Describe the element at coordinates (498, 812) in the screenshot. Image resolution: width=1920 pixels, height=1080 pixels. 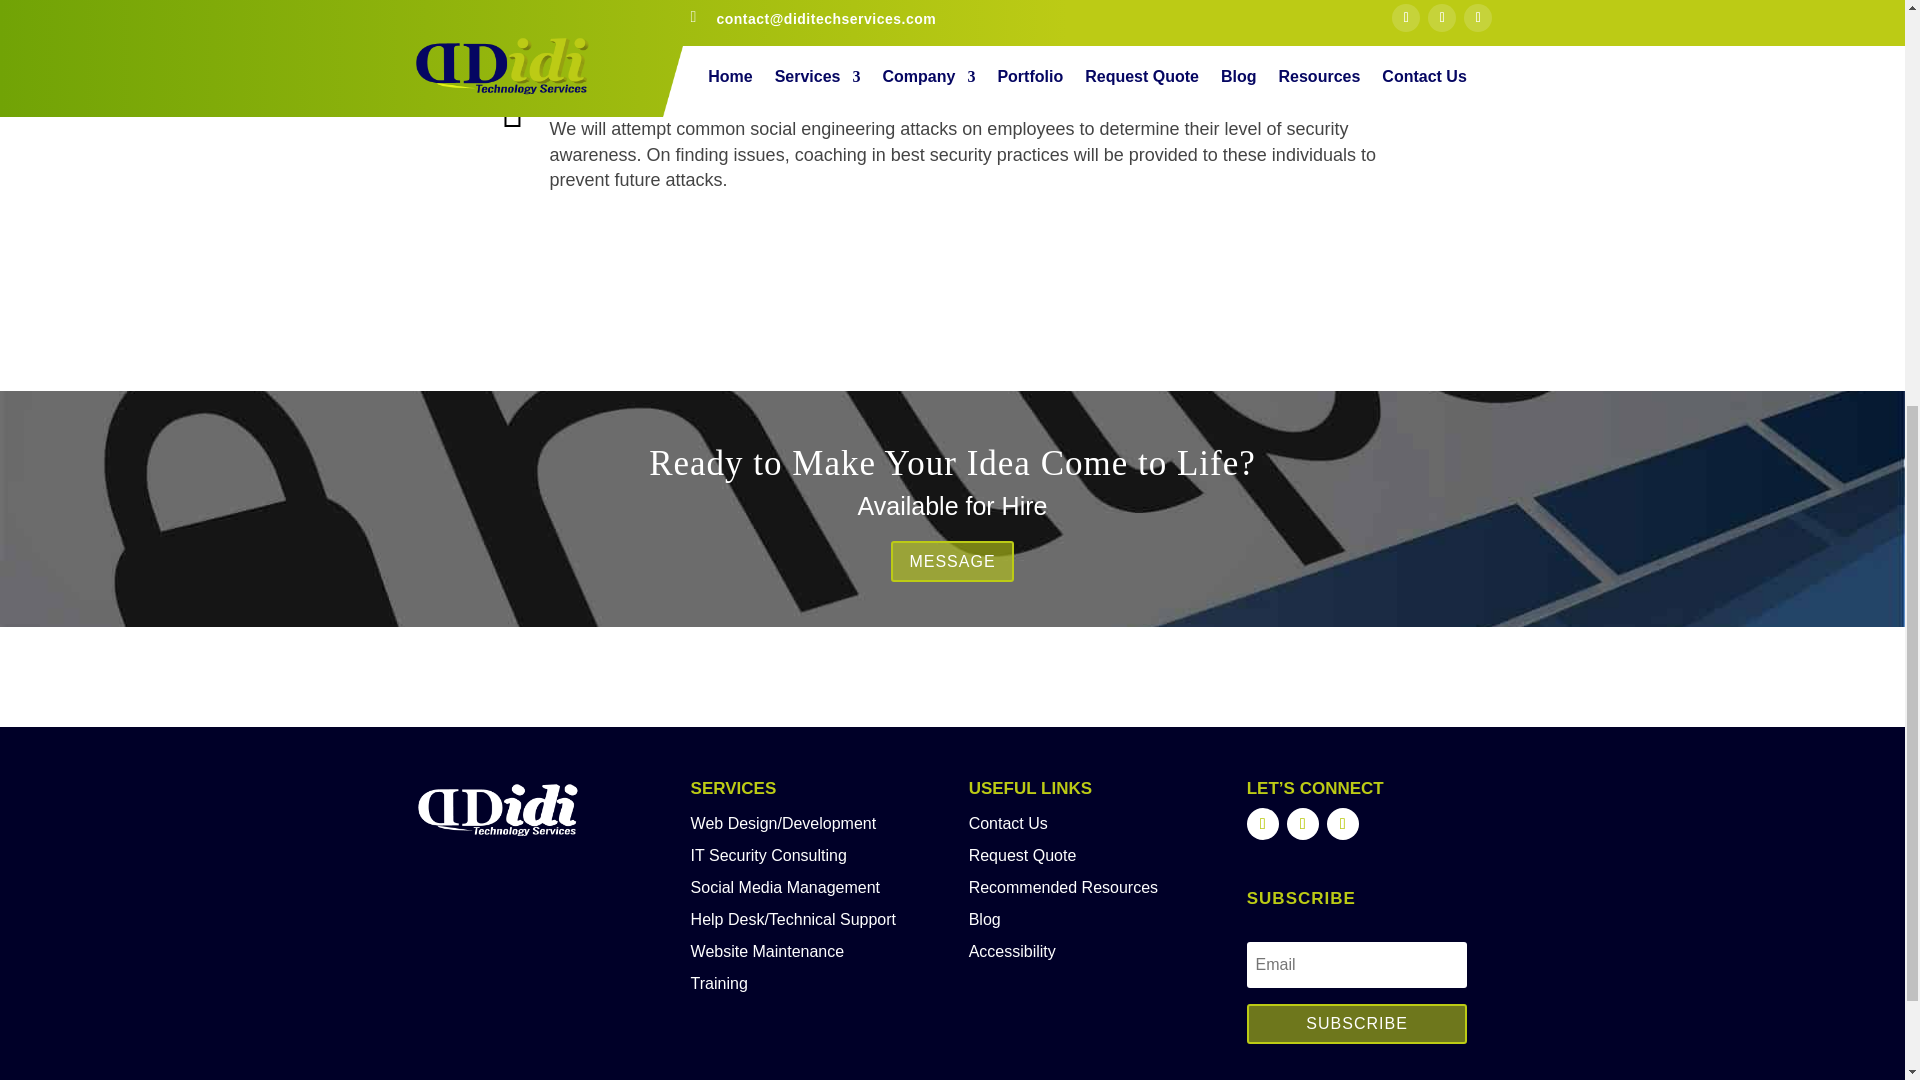
I see `Didi Technology Services` at that location.